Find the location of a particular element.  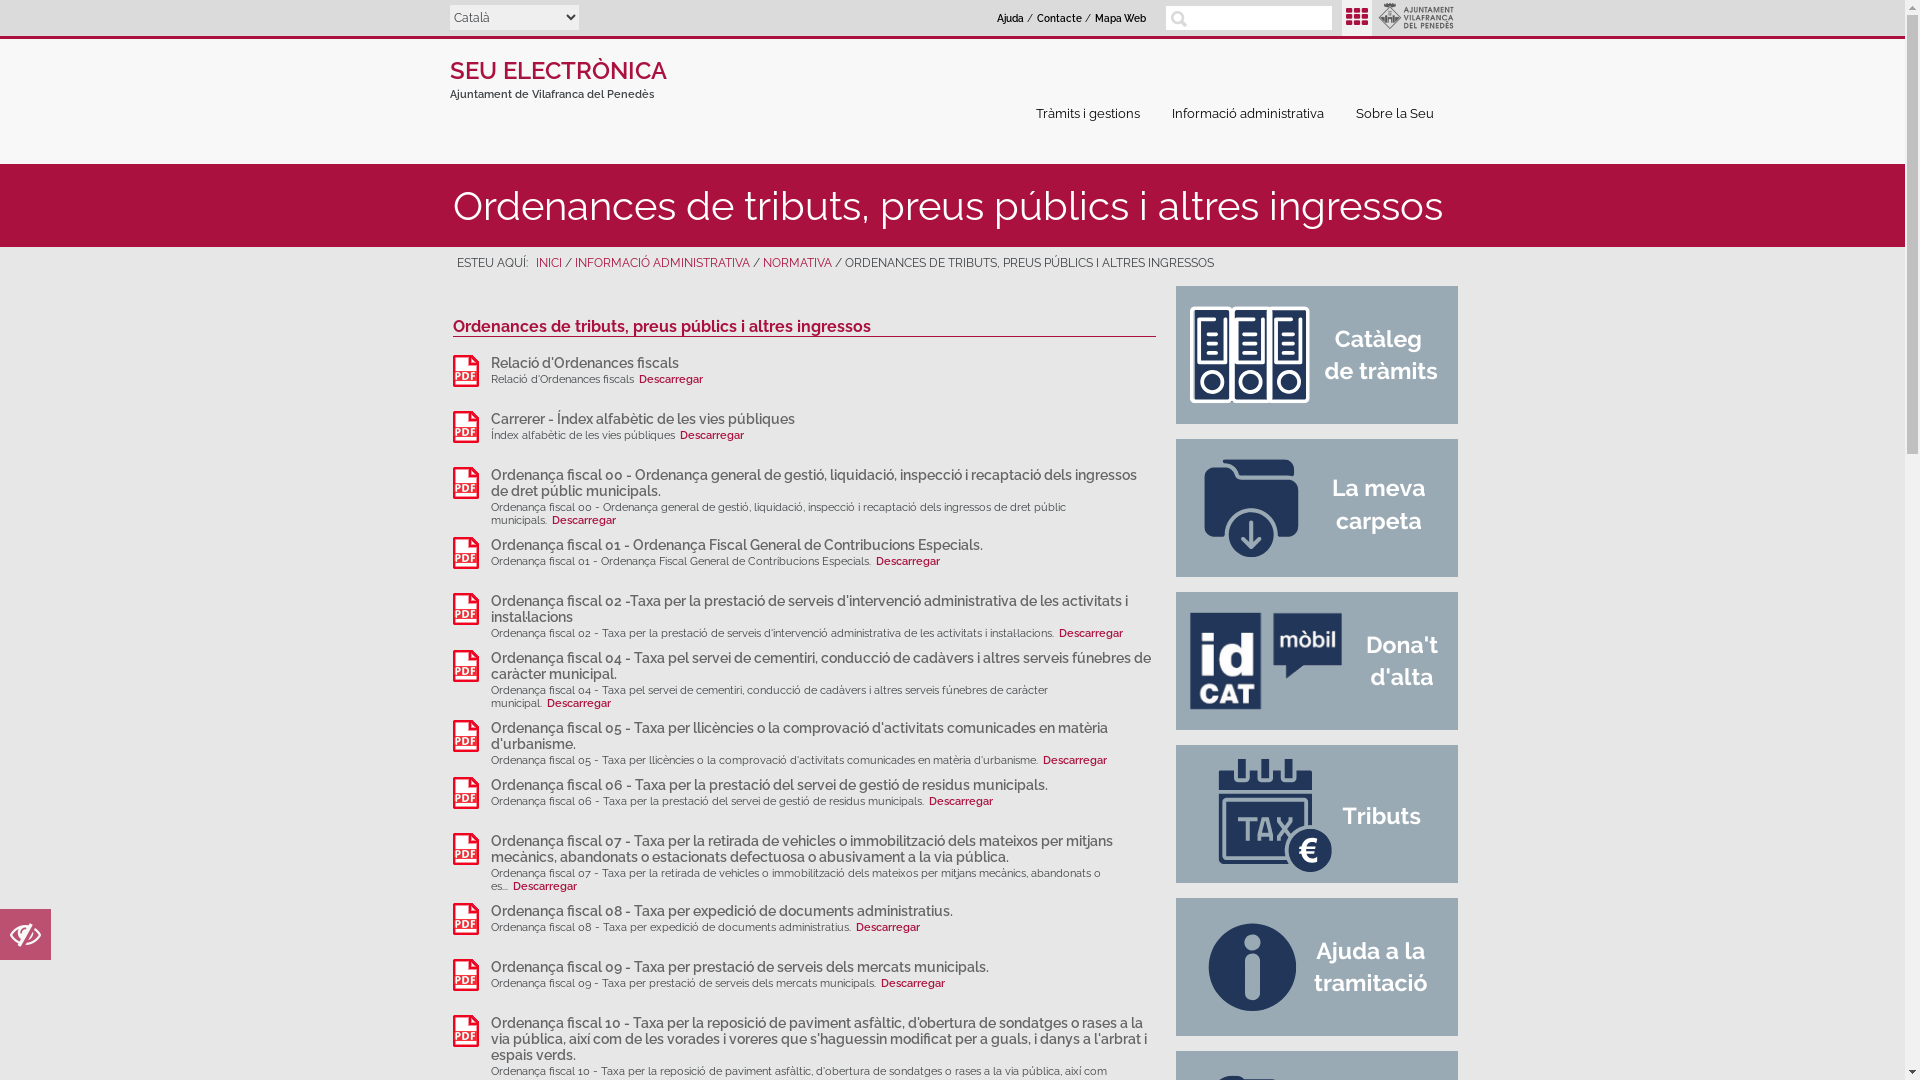

Contacte is located at coordinates (1060, 19).